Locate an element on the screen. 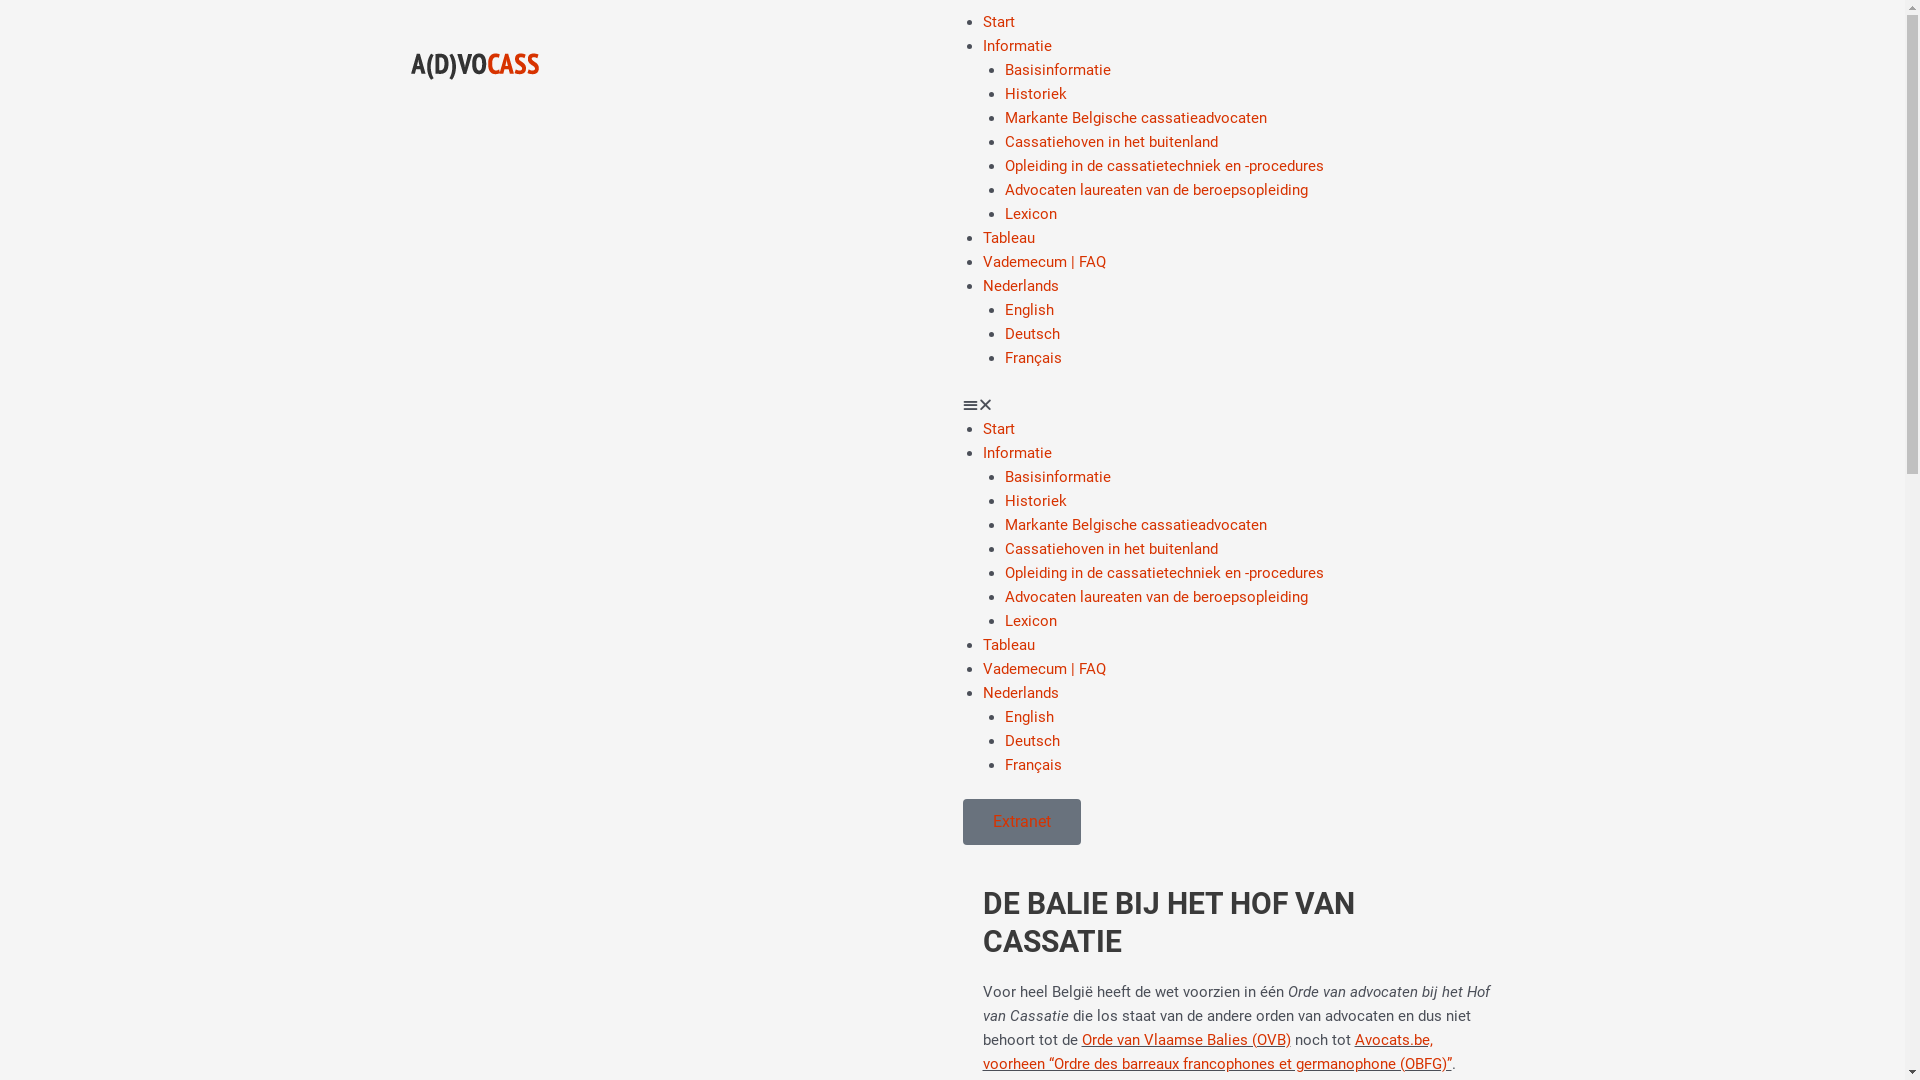 The image size is (1920, 1080). Basisinformatie is located at coordinates (1058, 477).